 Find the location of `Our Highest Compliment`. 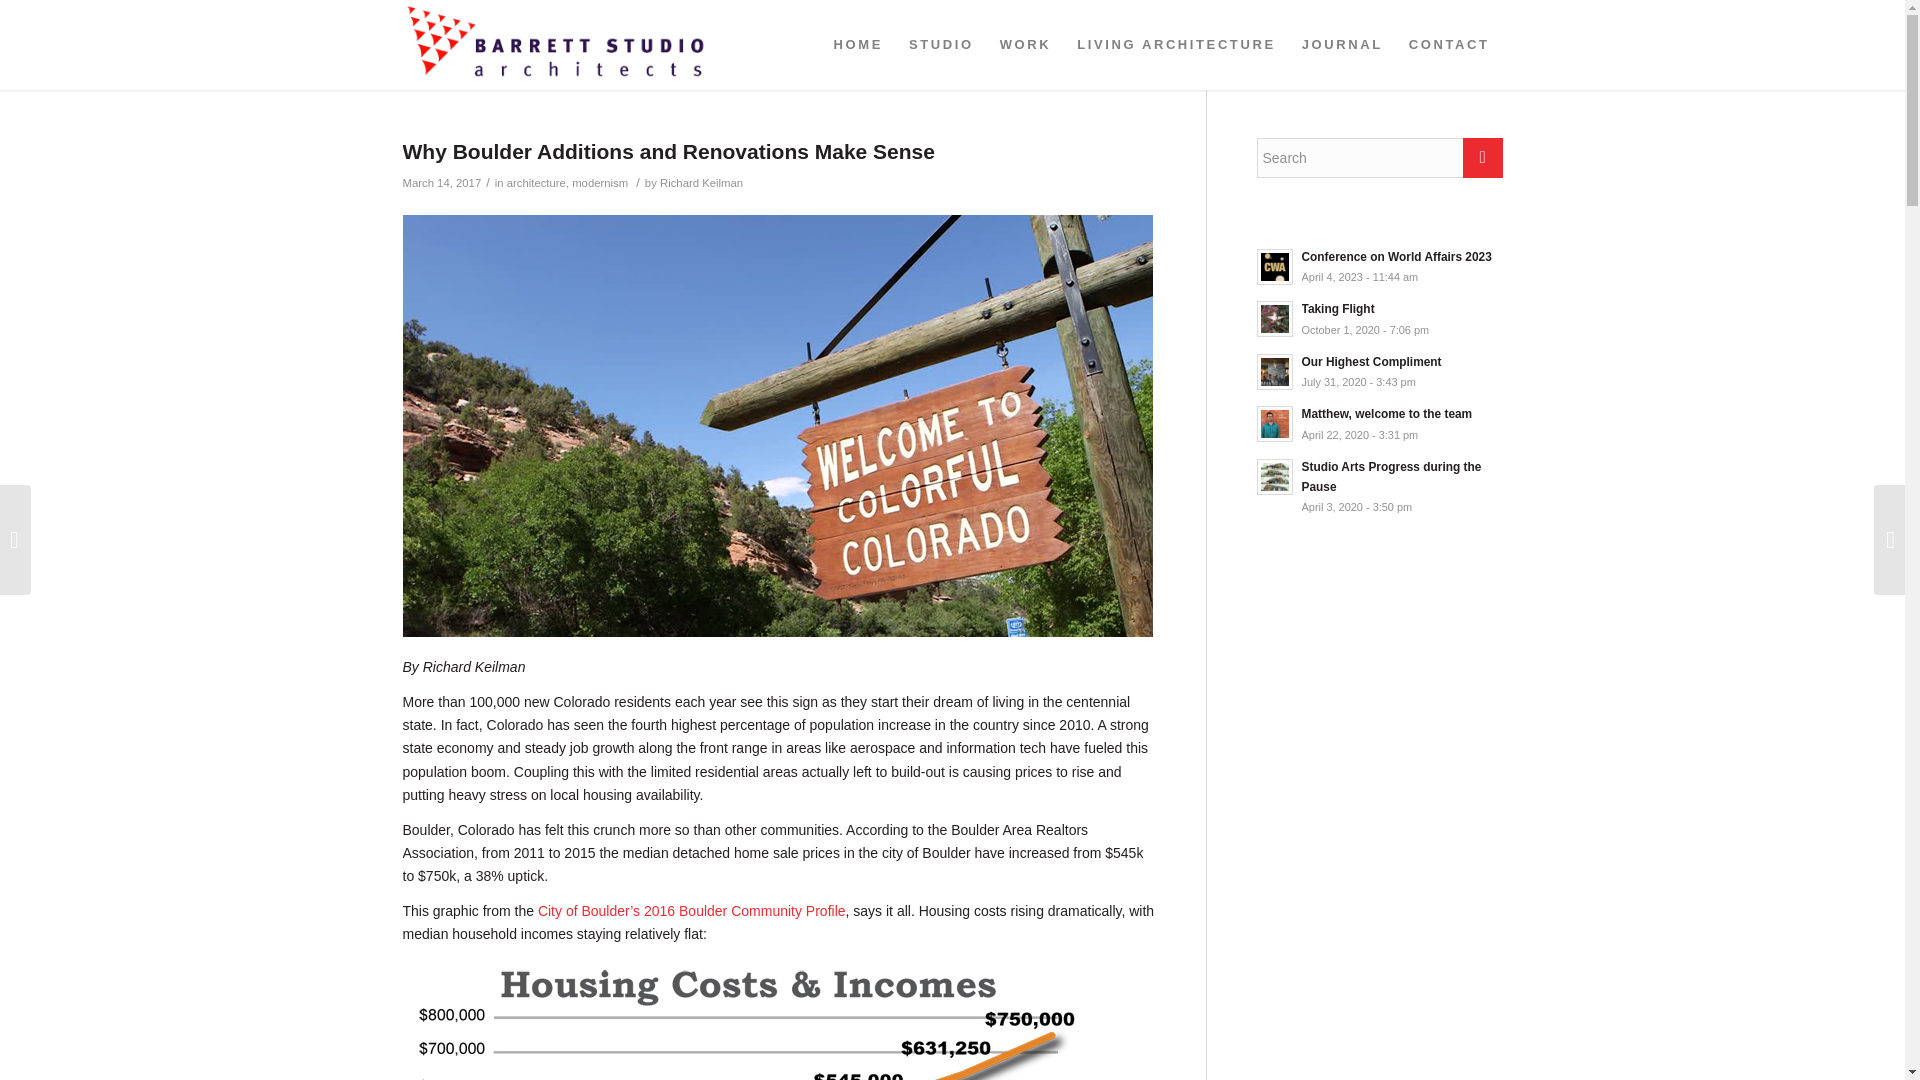

Our Highest Compliment is located at coordinates (1378, 422).